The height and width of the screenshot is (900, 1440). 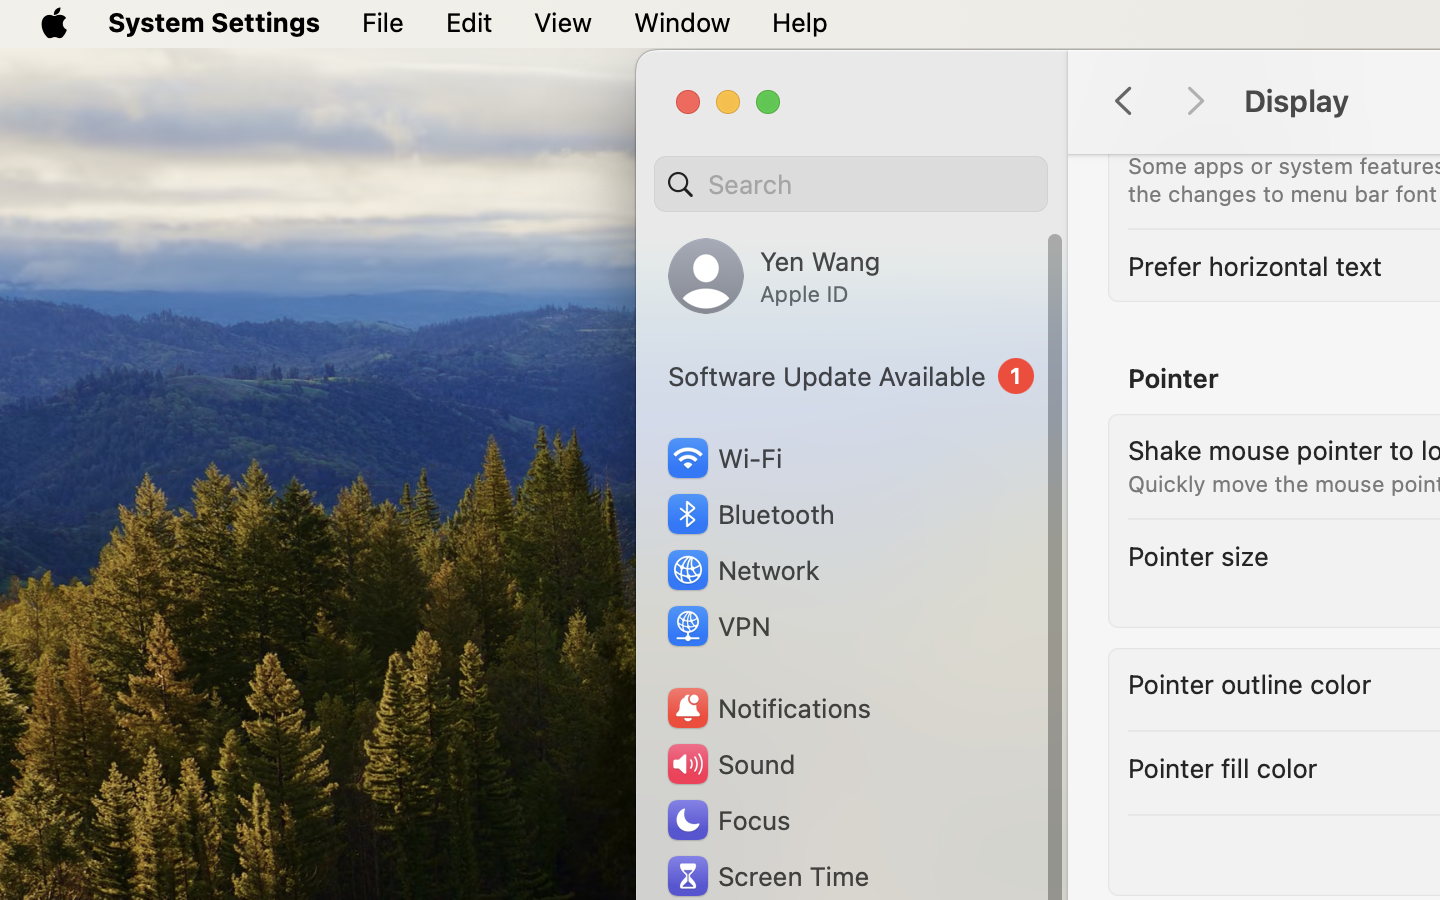 What do you see at coordinates (1223, 768) in the screenshot?
I see `Pointer fill color` at bounding box center [1223, 768].